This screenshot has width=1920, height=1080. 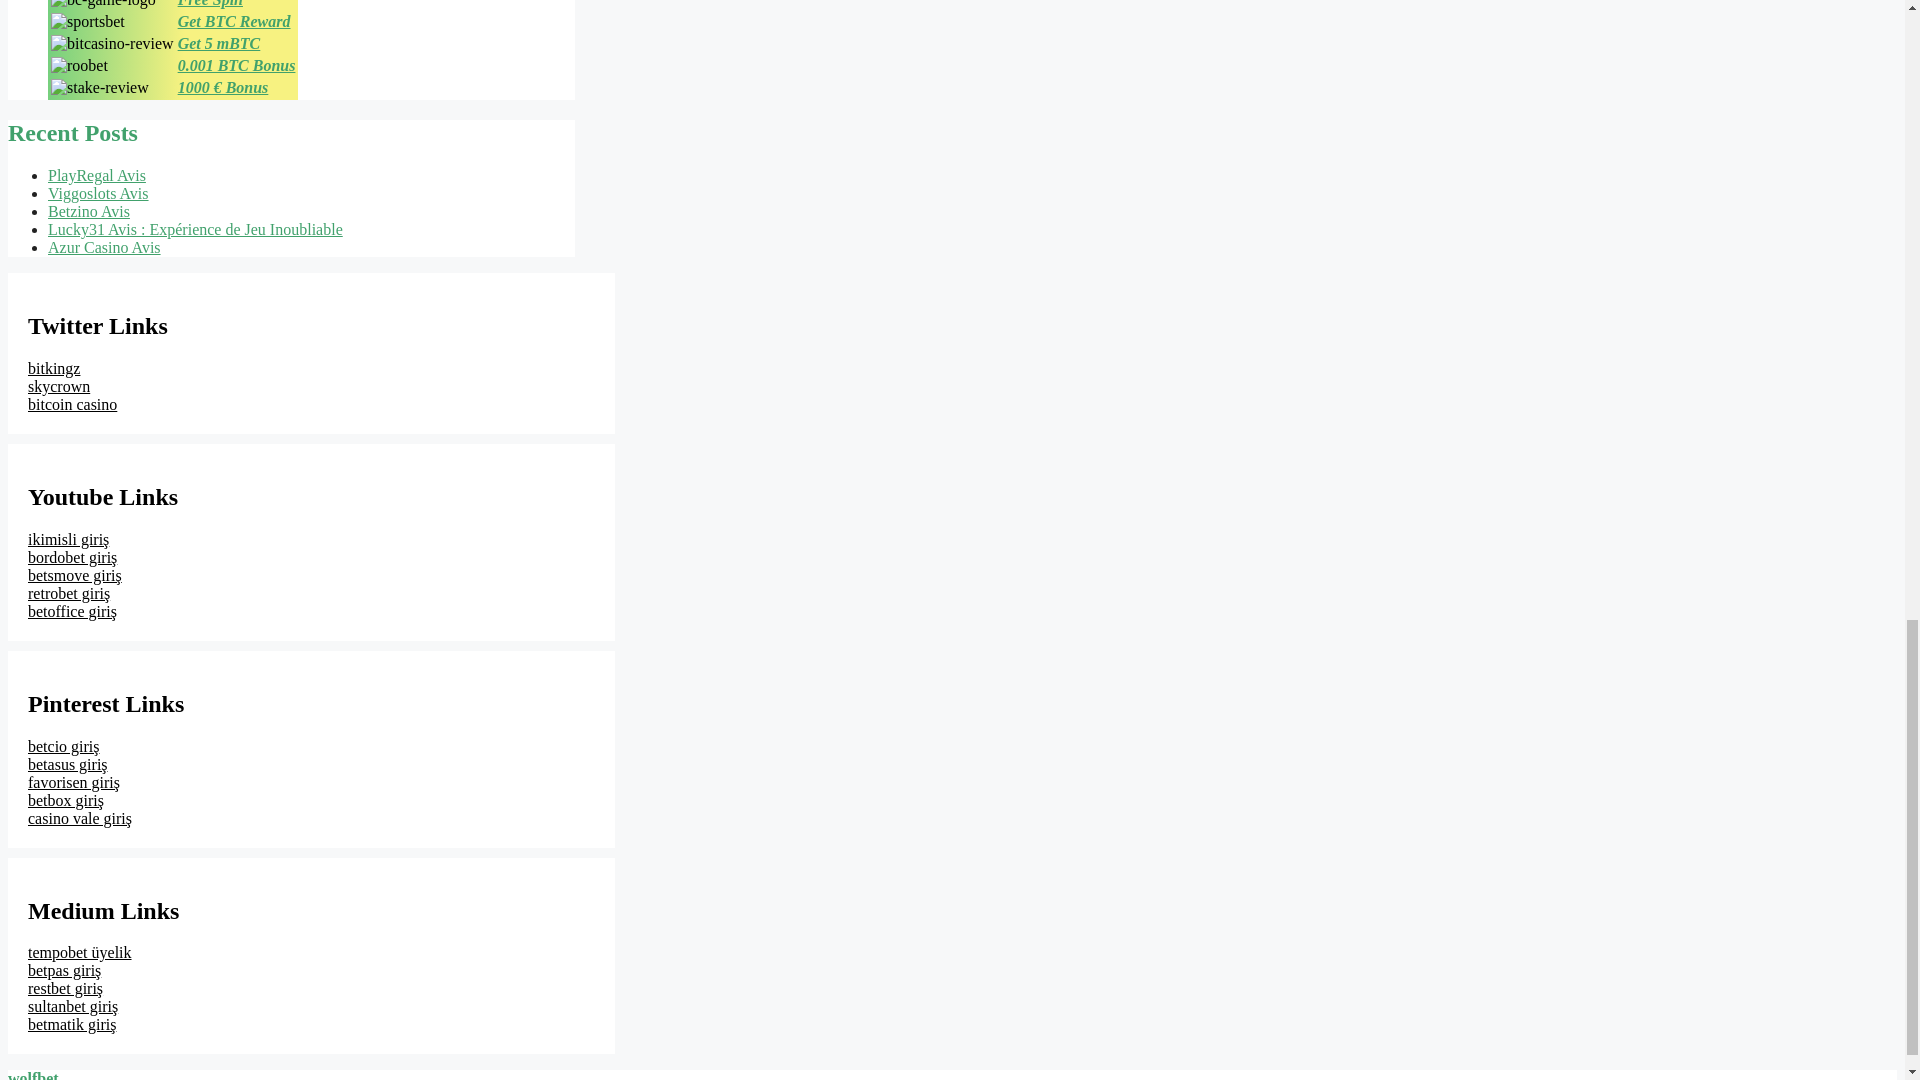 What do you see at coordinates (234, 21) in the screenshot?
I see `Get BTC Reward` at bounding box center [234, 21].